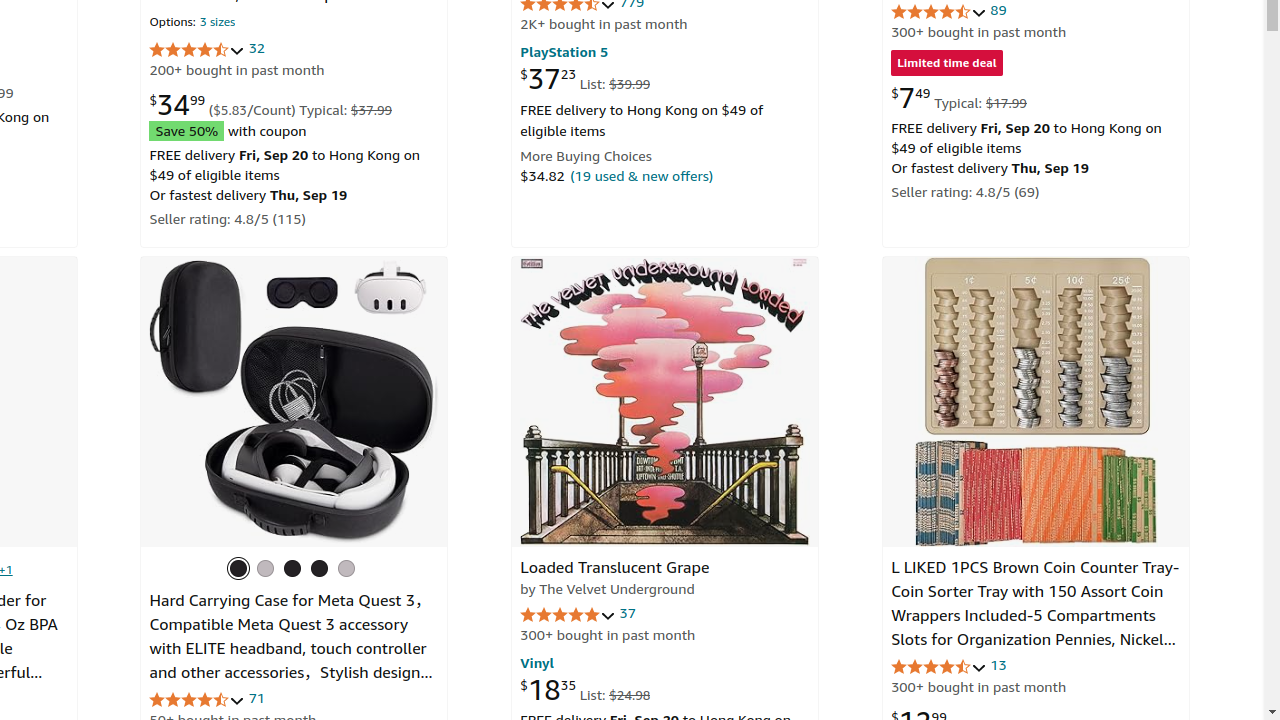  What do you see at coordinates (257, 698) in the screenshot?
I see `71` at bounding box center [257, 698].